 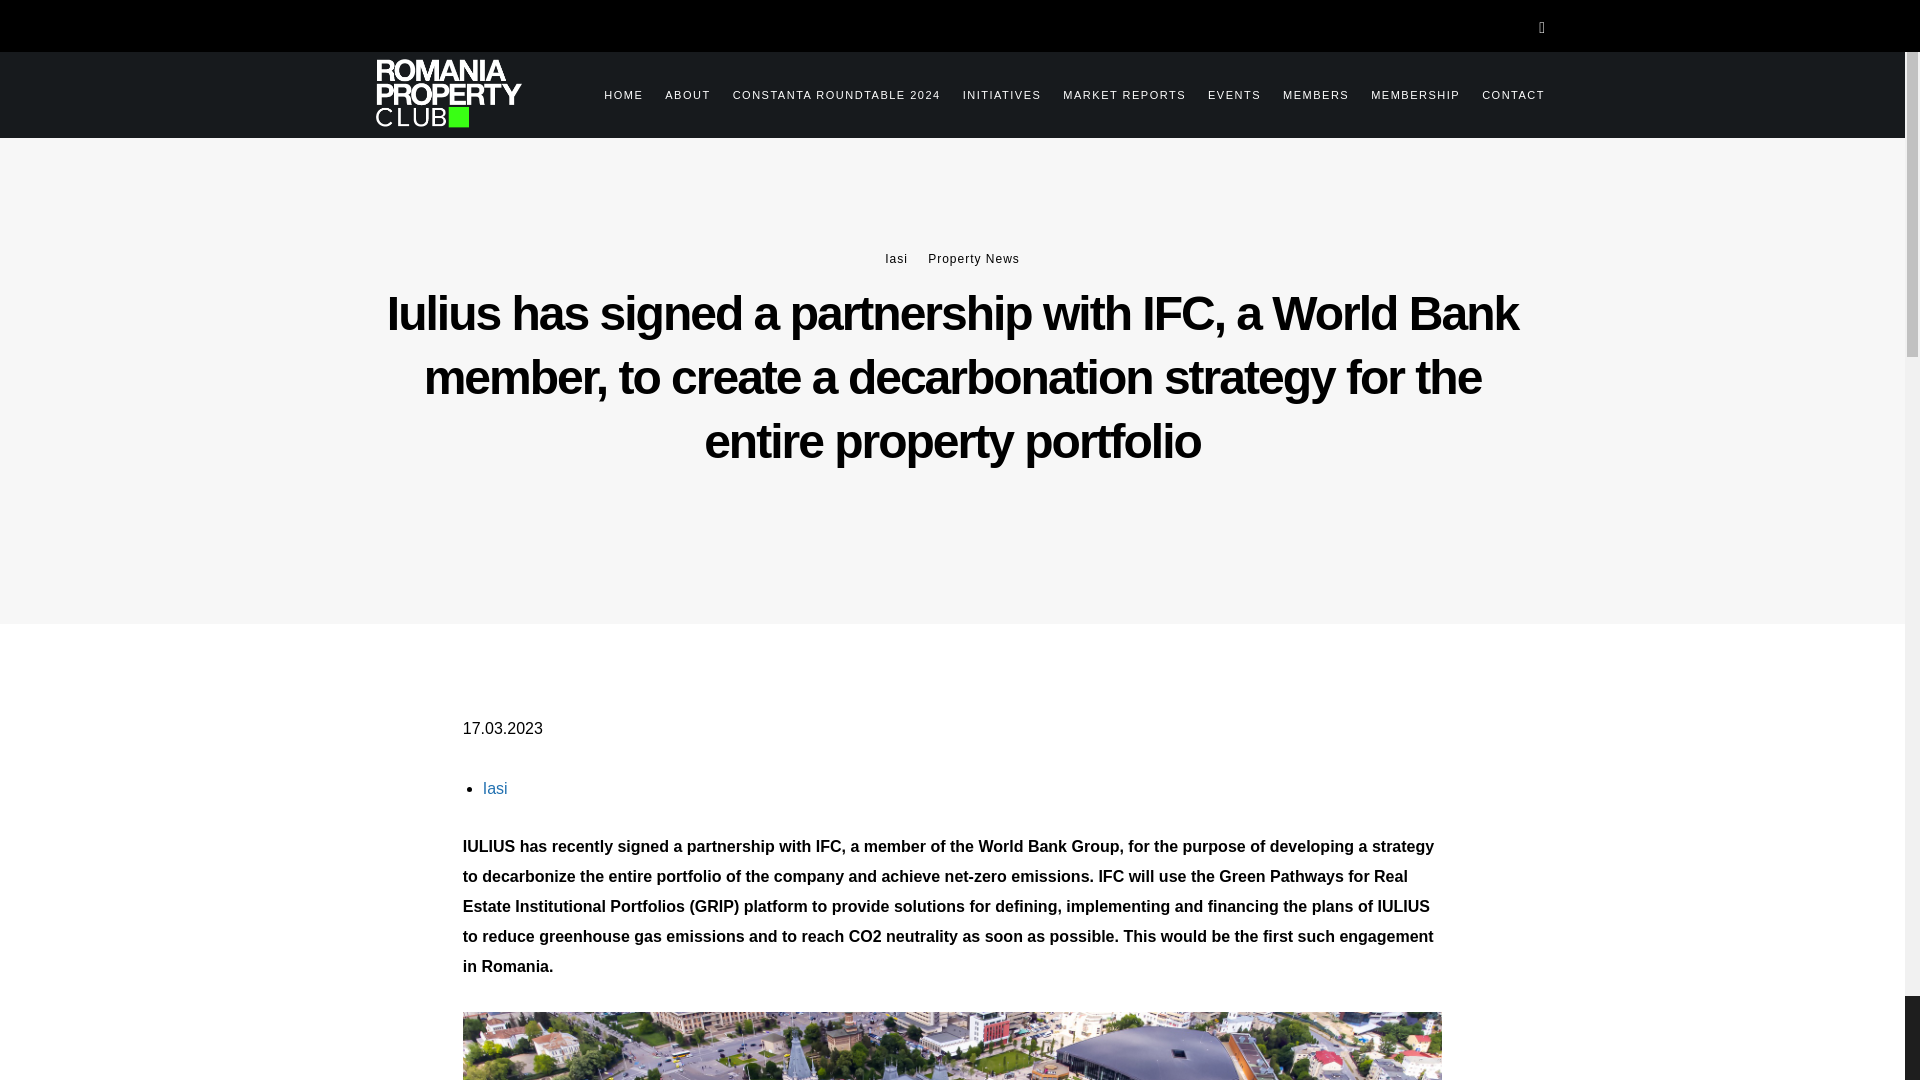 What do you see at coordinates (1113, 92) in the screenshot?
I see `MARKET REPORTS` at bounding box center [1113, 92].